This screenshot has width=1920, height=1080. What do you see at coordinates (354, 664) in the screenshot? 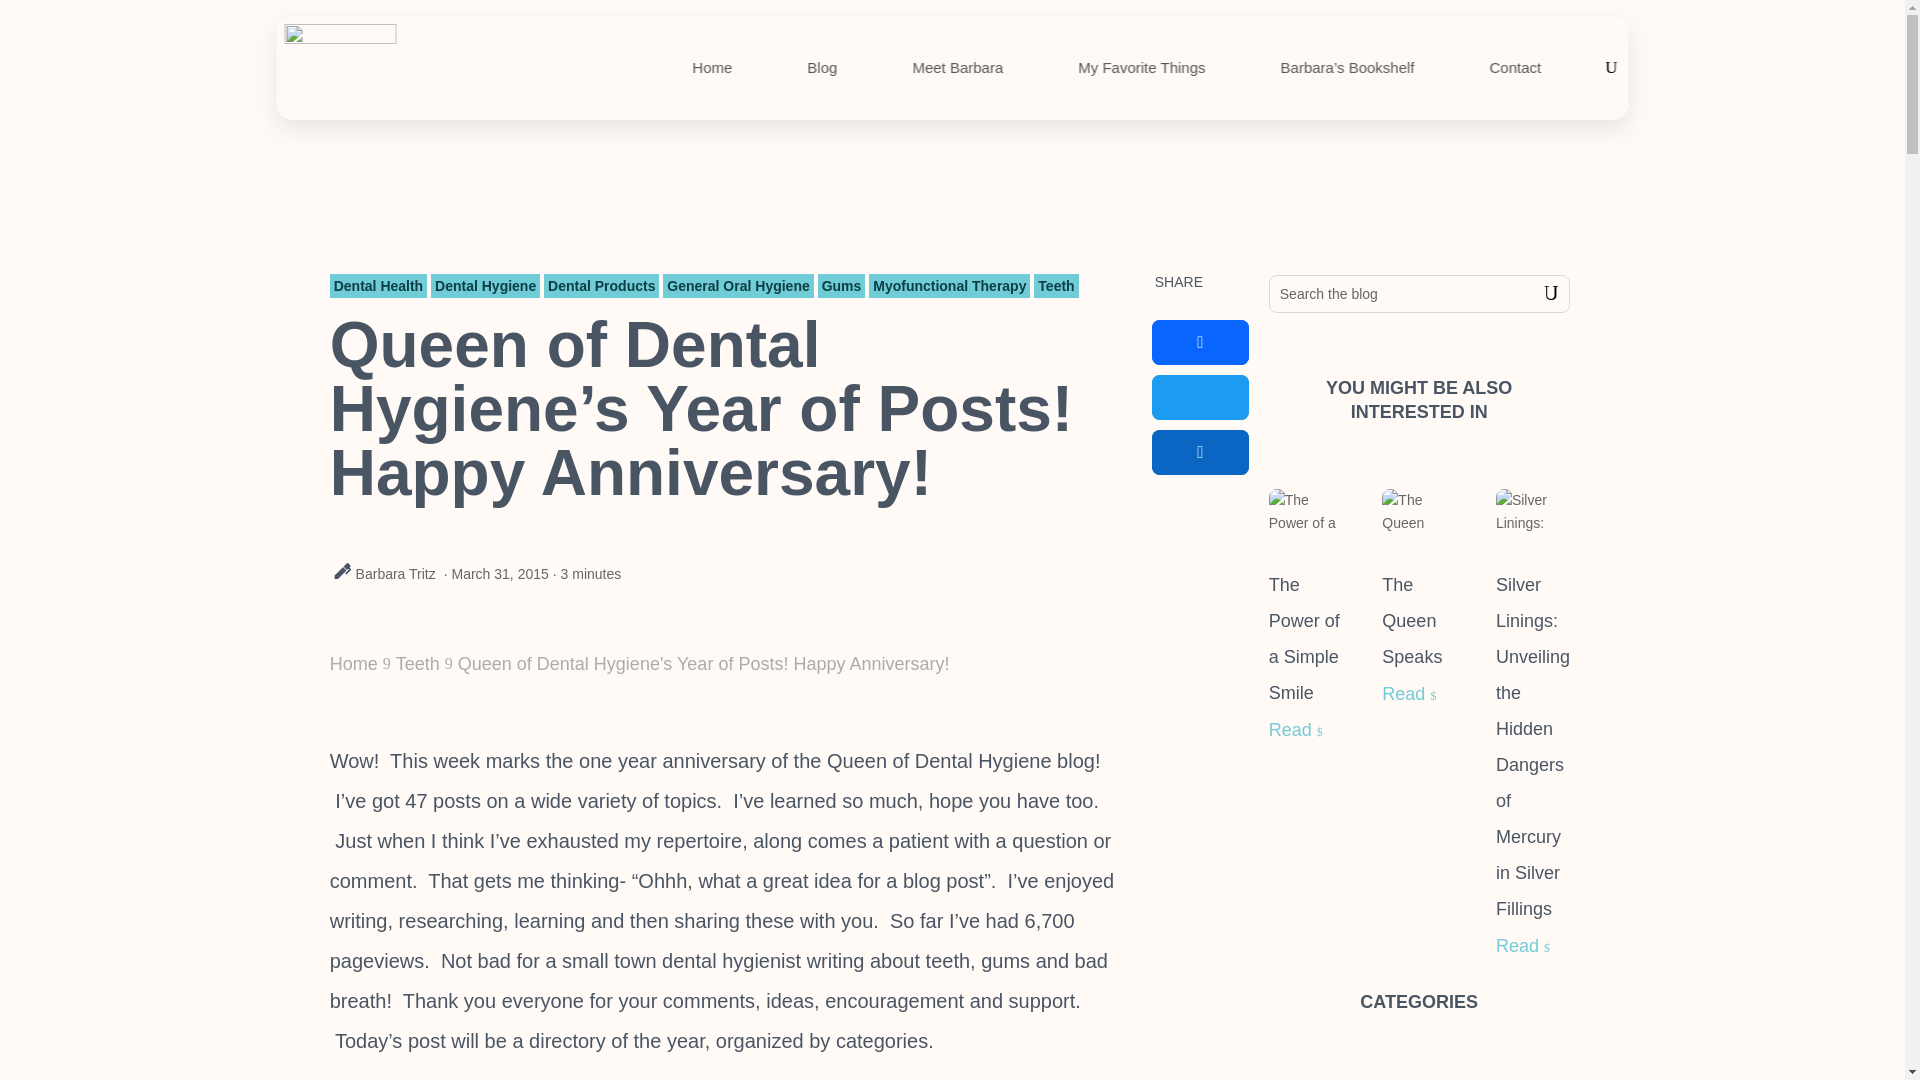
I see `Home` at bounding box center [354, 664].